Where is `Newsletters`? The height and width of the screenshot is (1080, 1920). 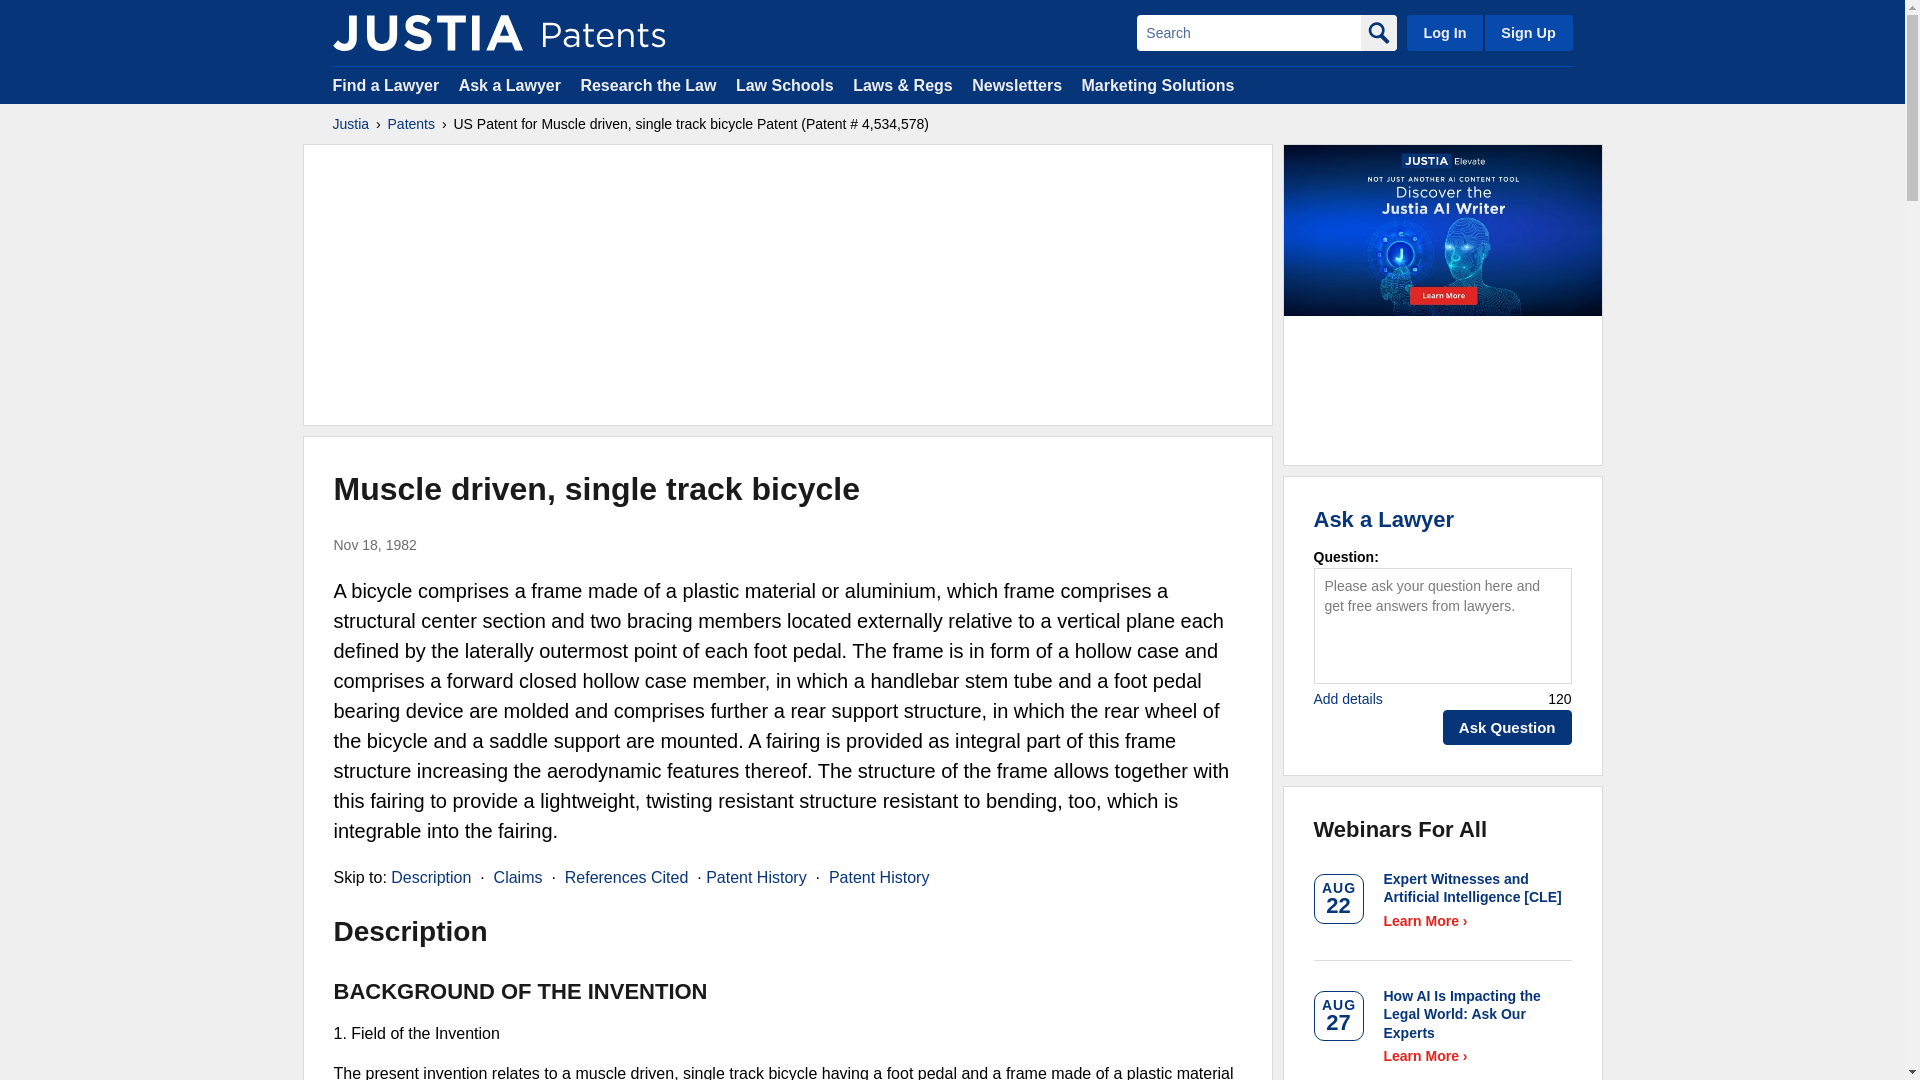 Newsletters is located at coordinates (1016, 84).